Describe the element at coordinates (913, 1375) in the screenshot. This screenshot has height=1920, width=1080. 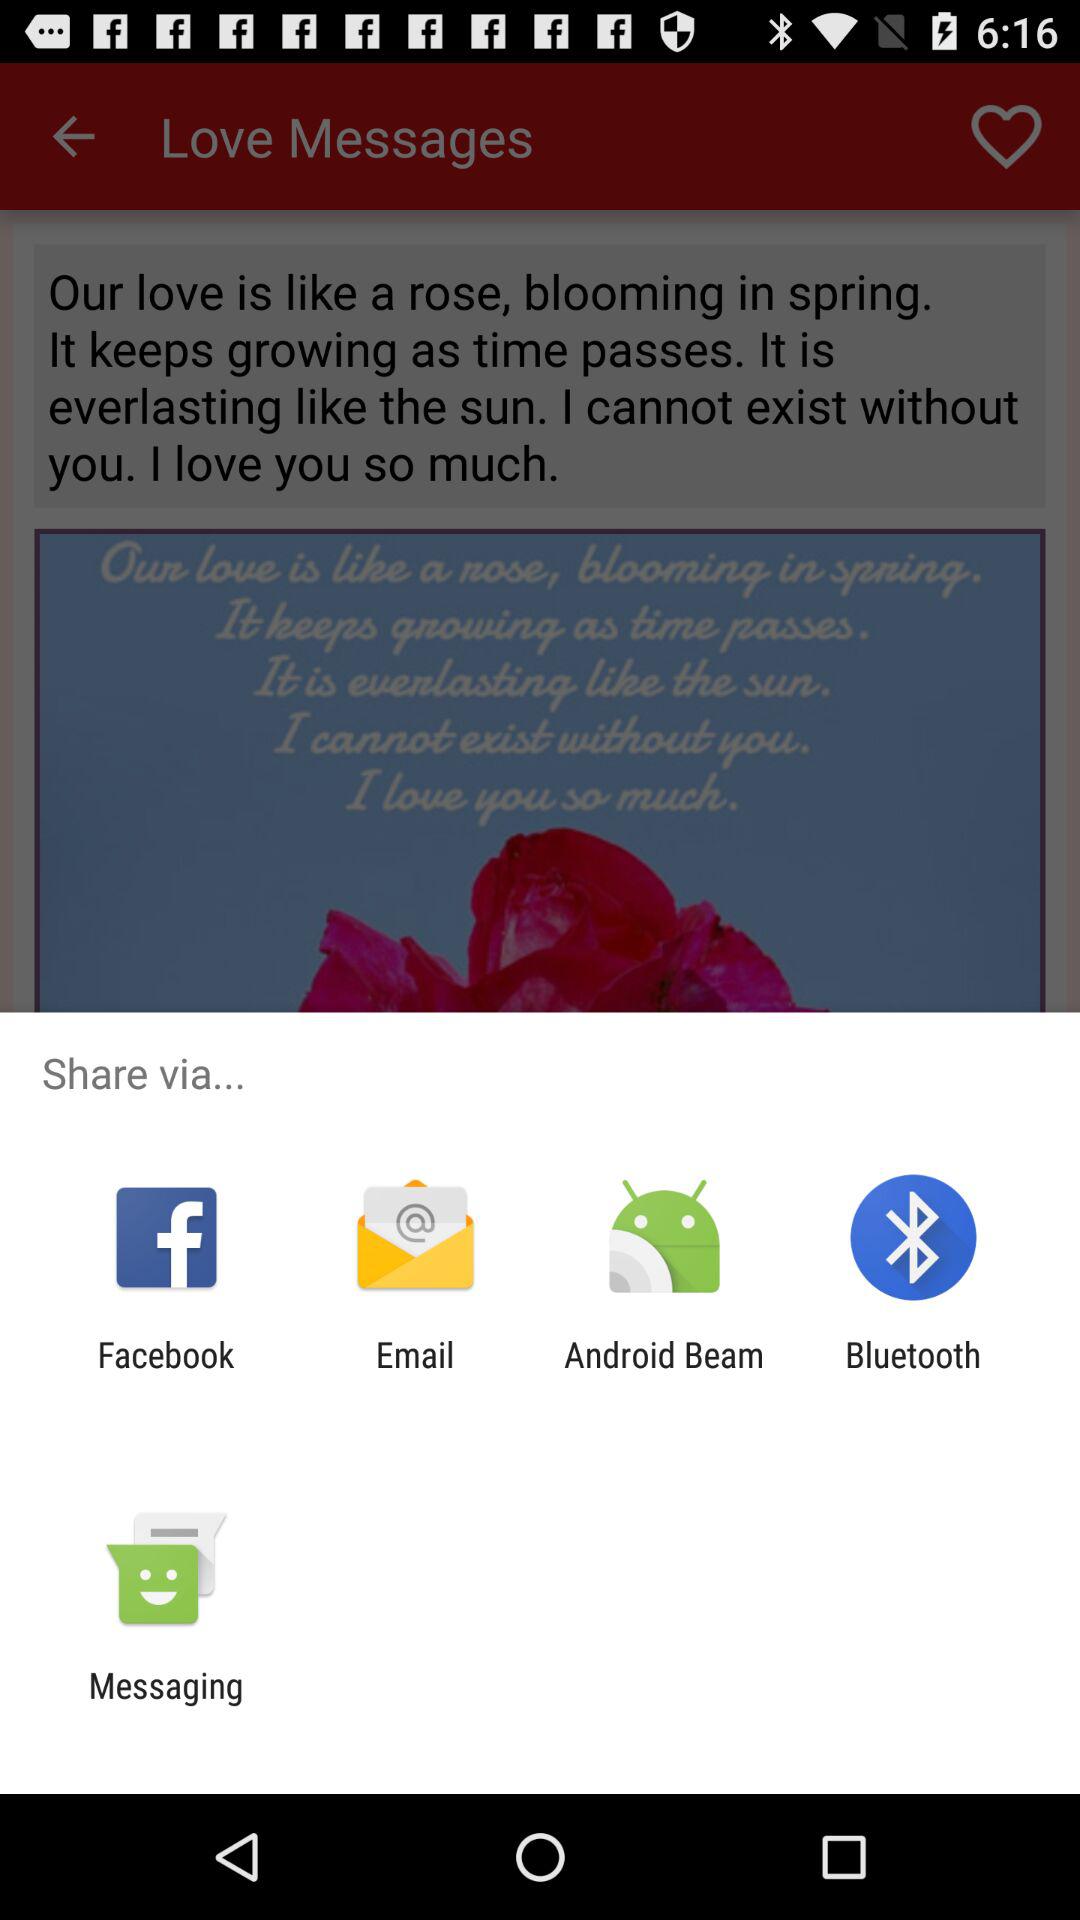
I see `turn on the bluetooth item` at that location.